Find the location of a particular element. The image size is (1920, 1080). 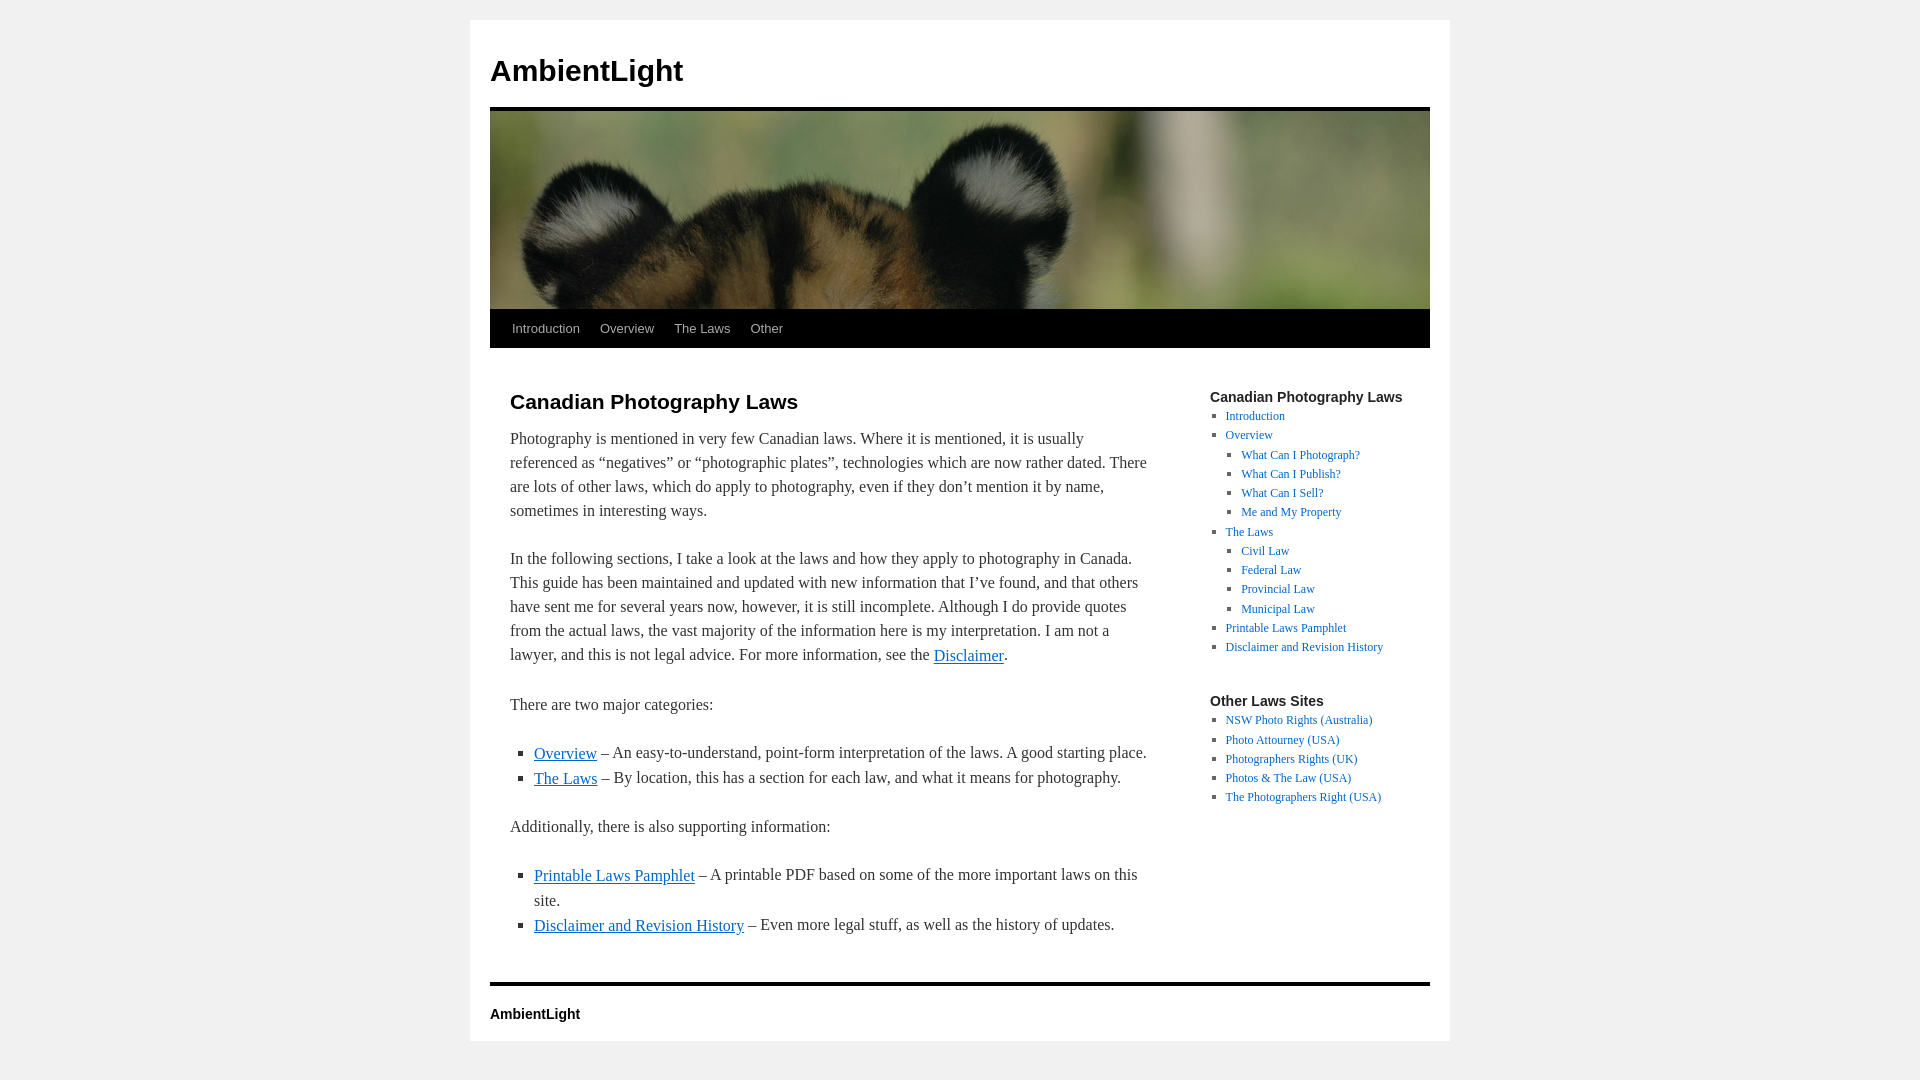

What Can I Photograph? is located at coordinates (1300, 455).